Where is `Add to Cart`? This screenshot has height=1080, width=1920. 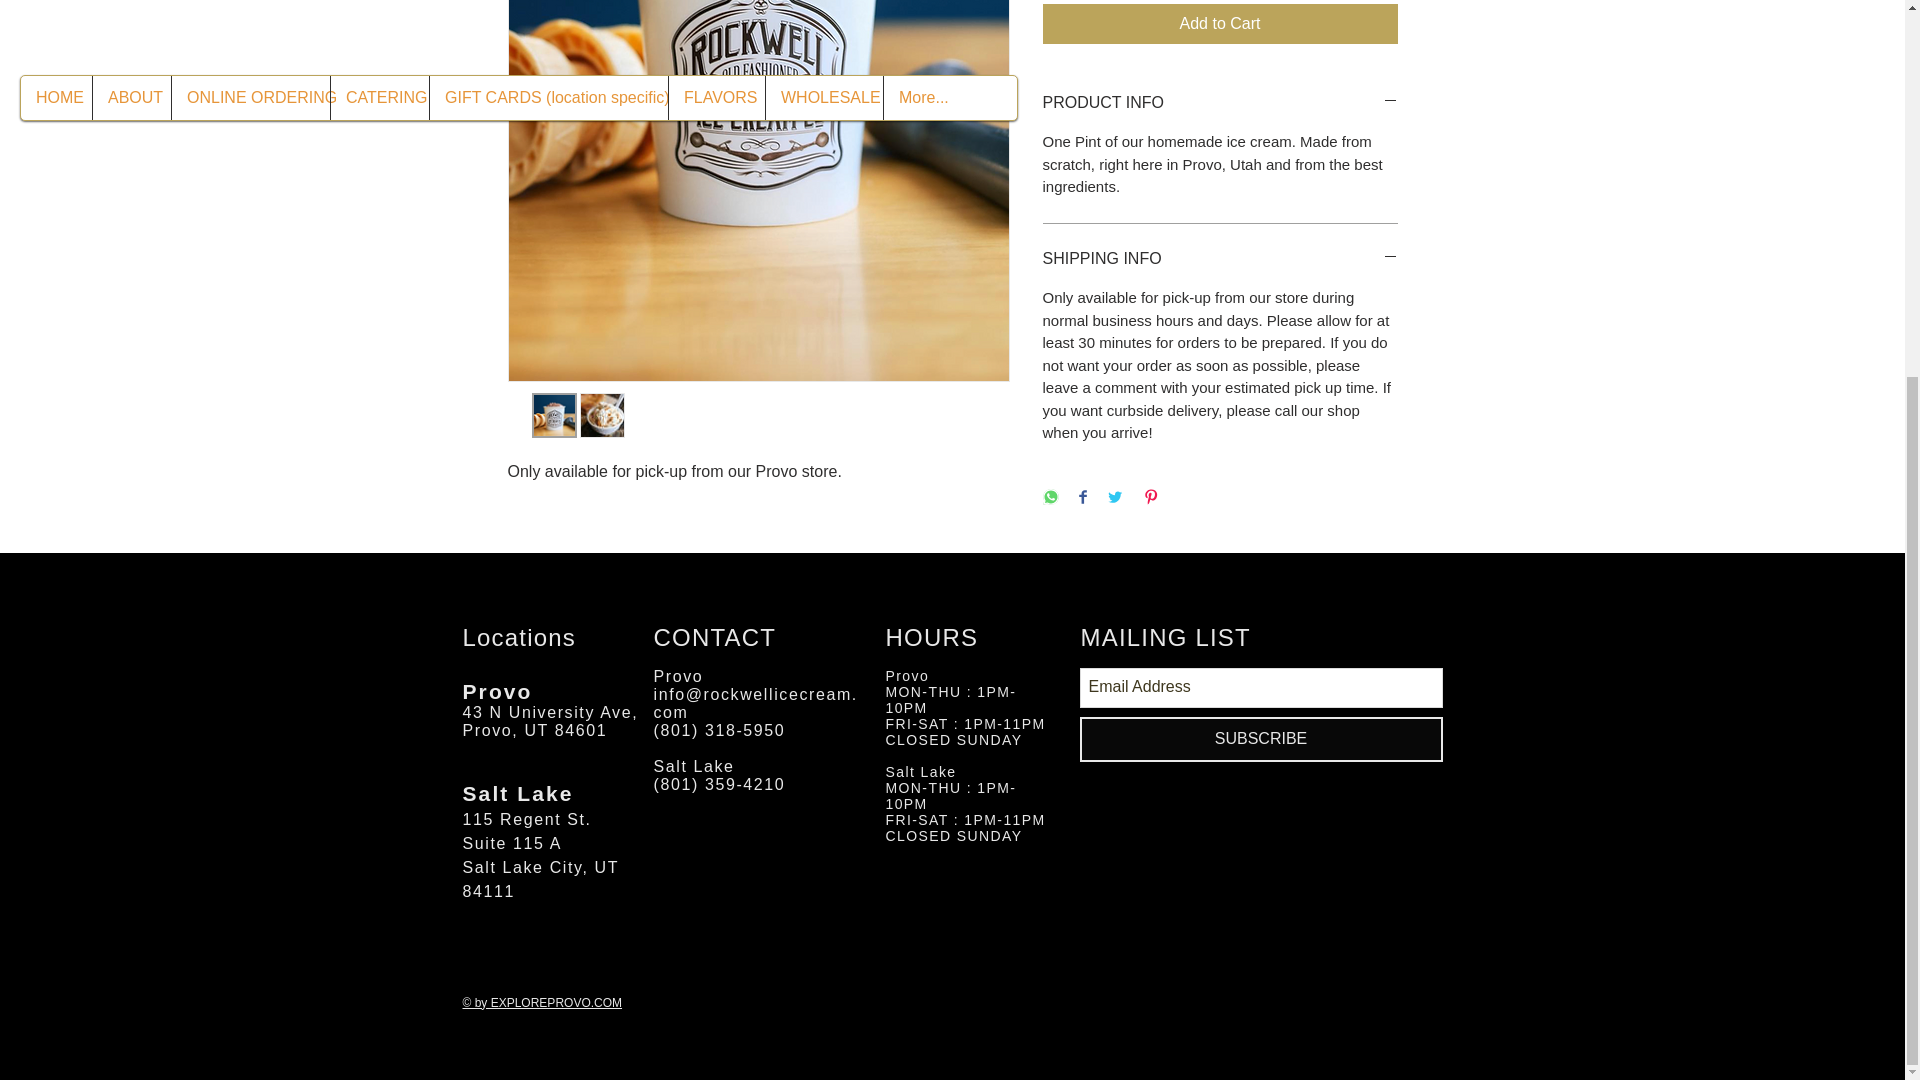 Add to Cart is located at coordinates (1220, 24).